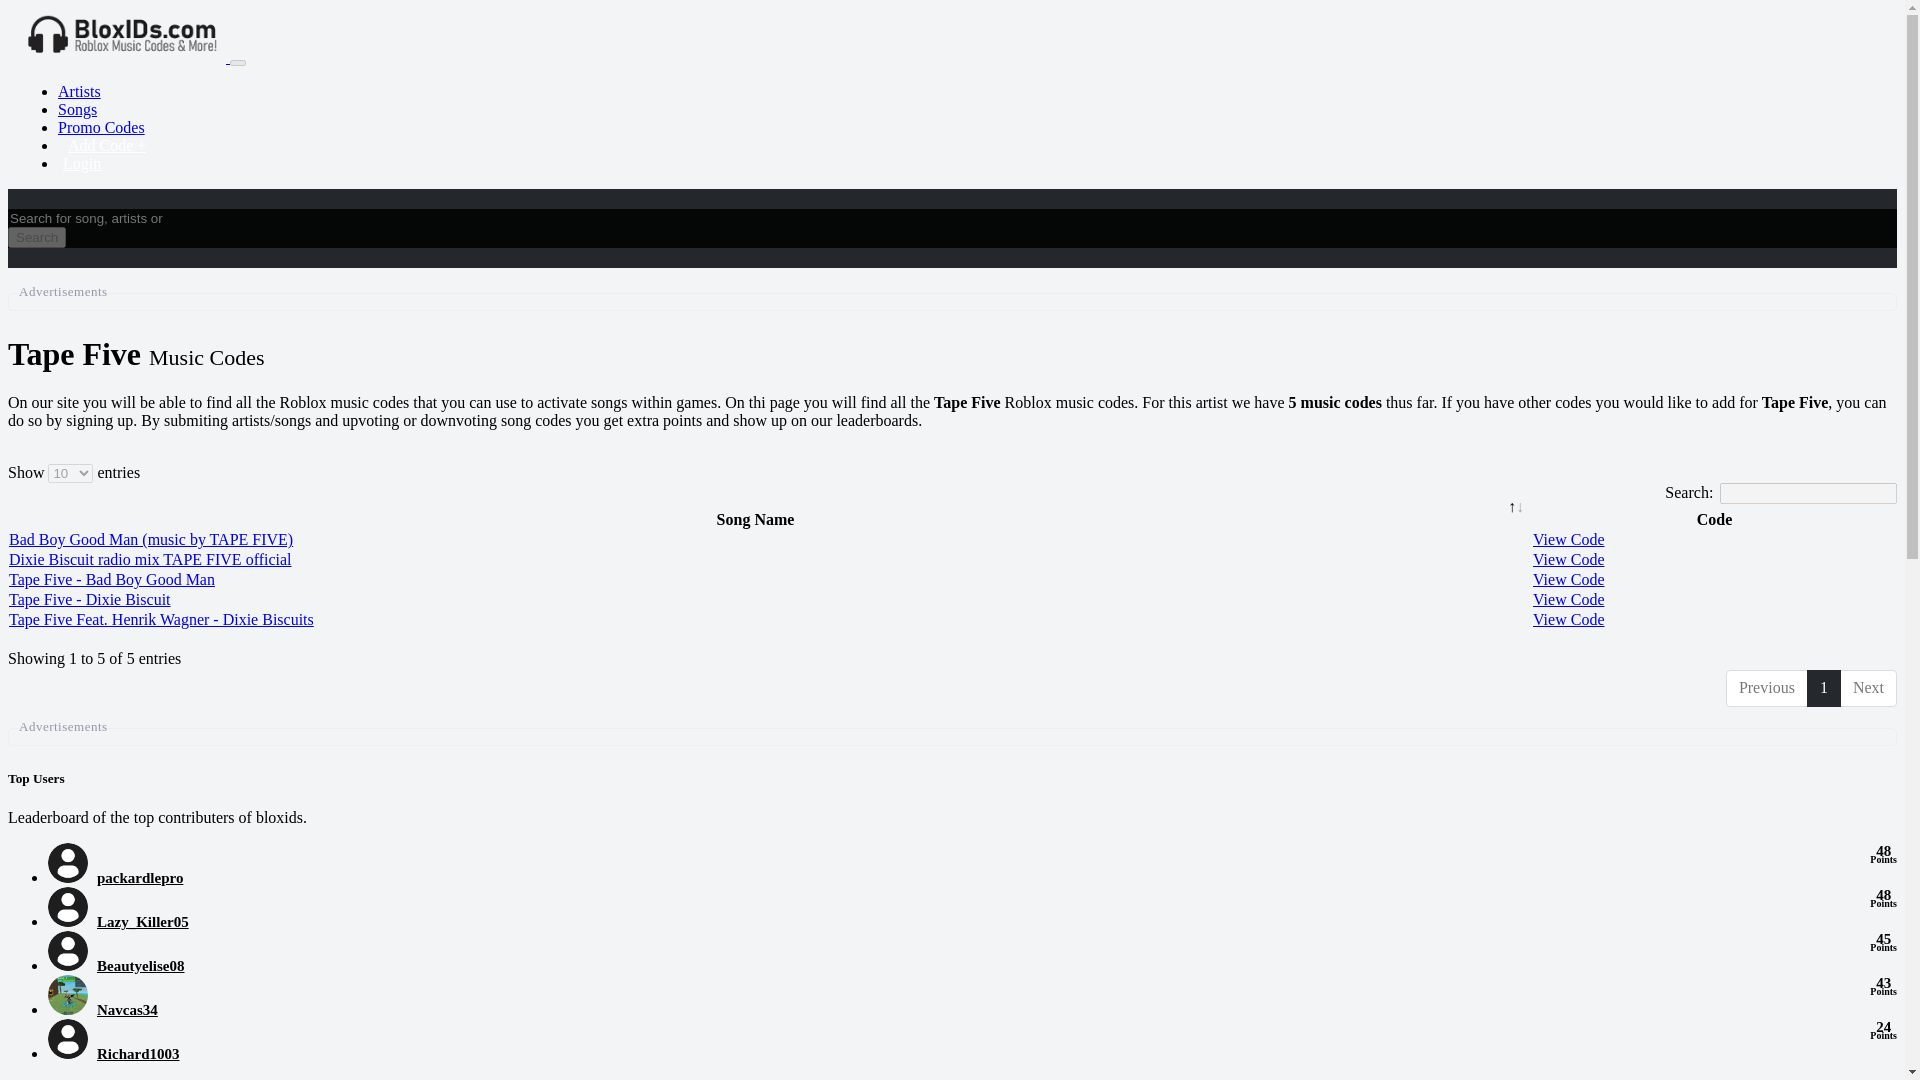 The image size is (1920, 1080). I want to click on Tape Five - Bad Boy Good Man, so click(79, 92).